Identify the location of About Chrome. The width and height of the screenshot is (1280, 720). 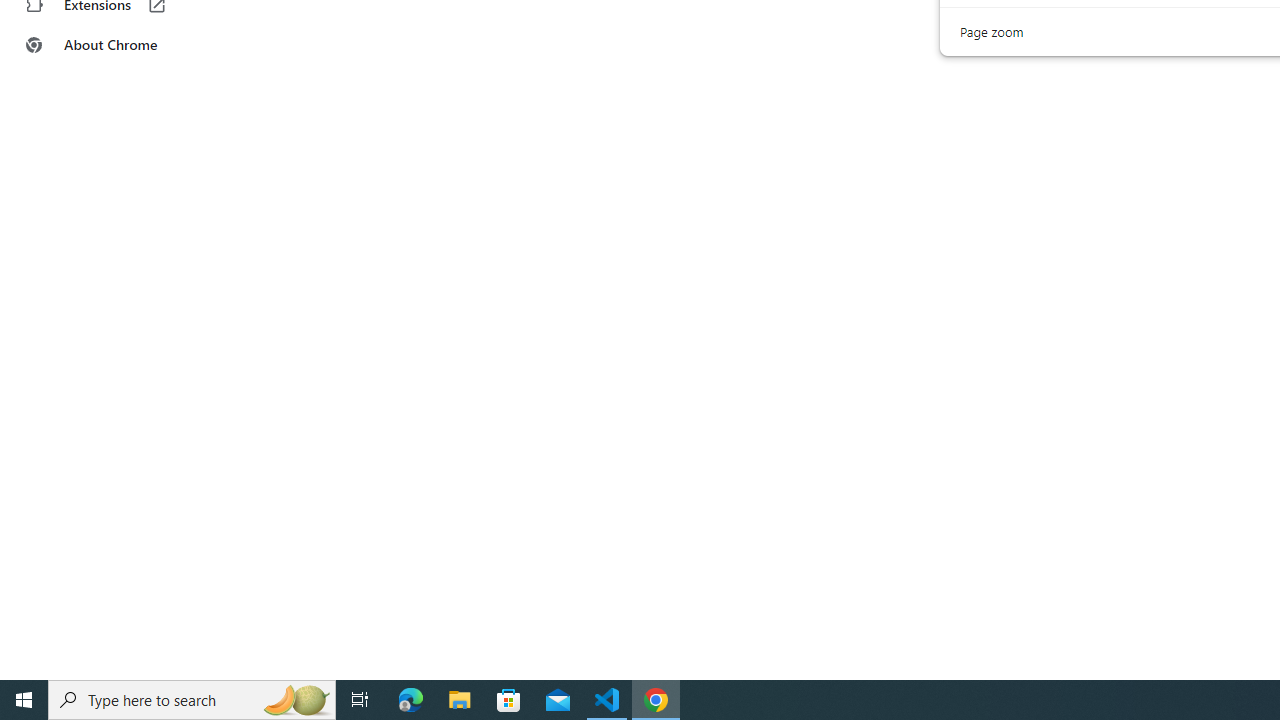
(124, 44).